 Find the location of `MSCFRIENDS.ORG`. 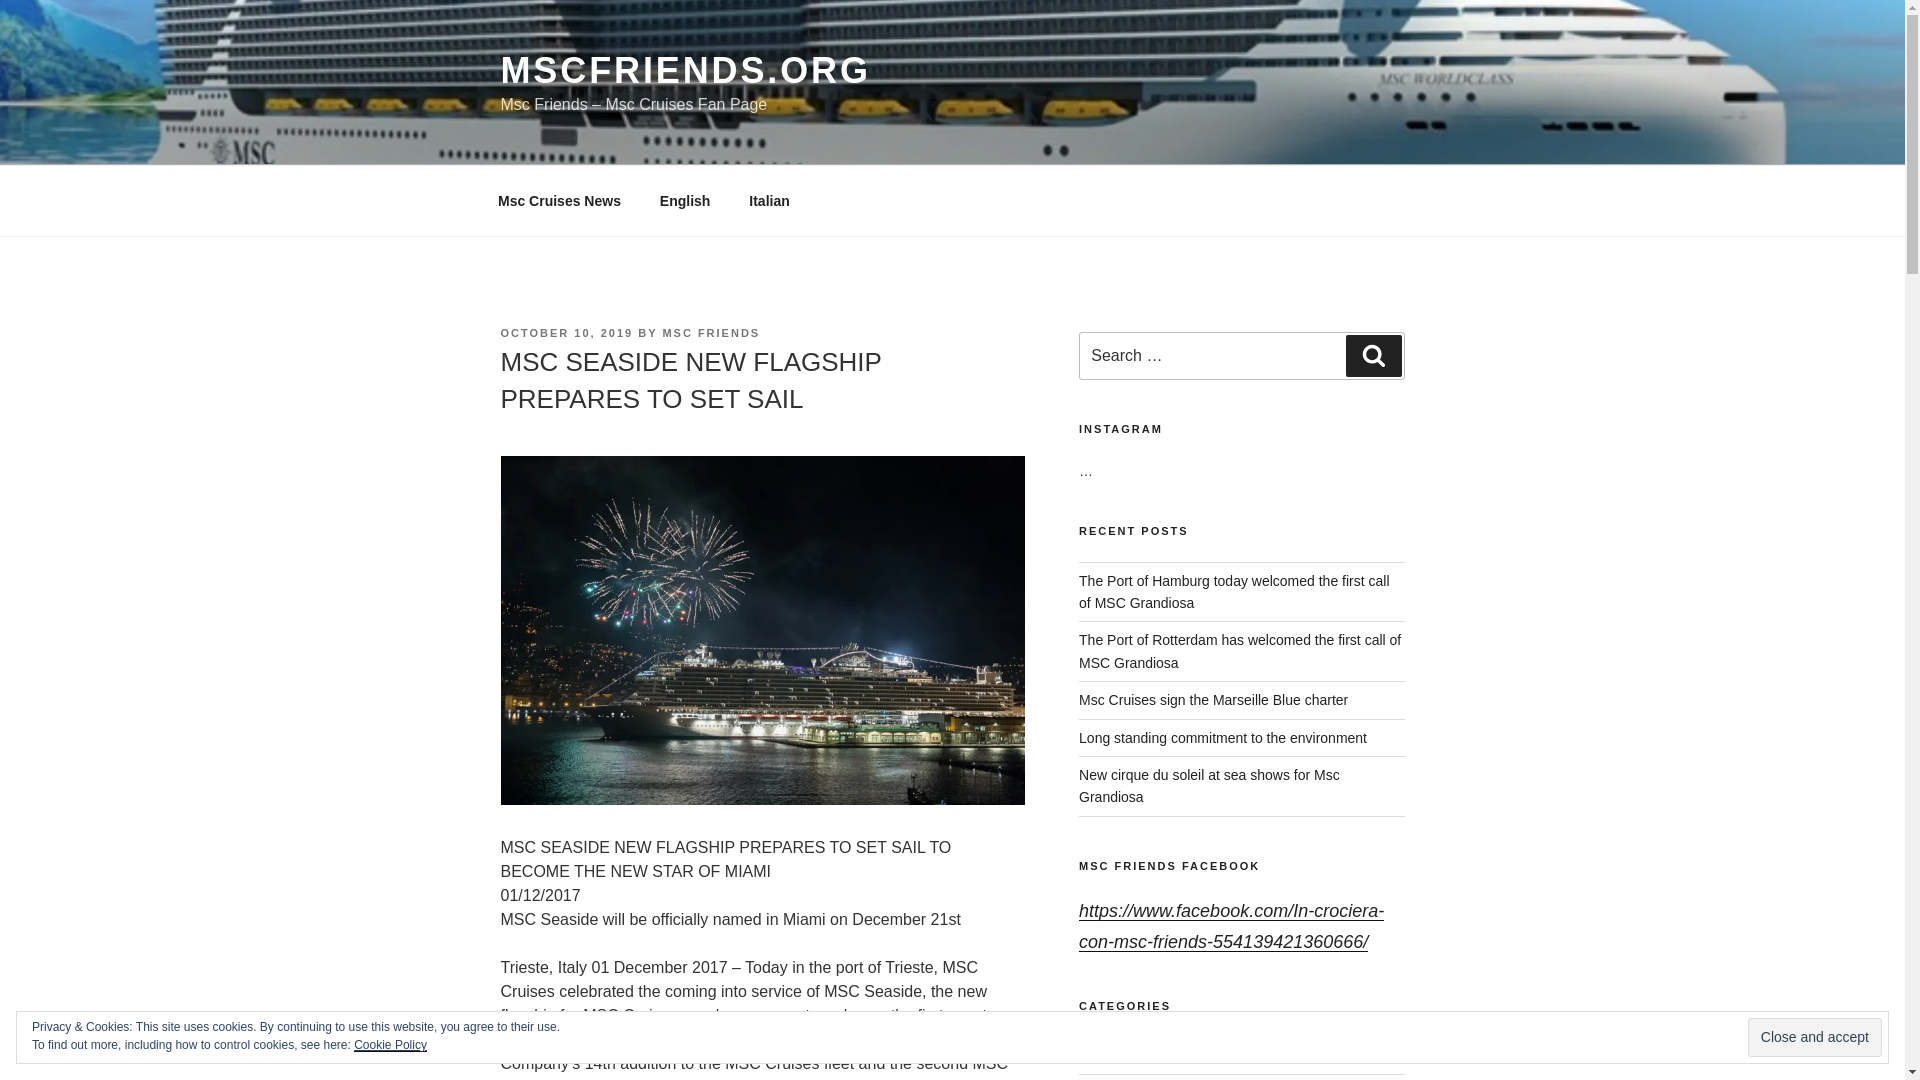

MSCFRIENDS.ORG is located at coordinates (684, 70).